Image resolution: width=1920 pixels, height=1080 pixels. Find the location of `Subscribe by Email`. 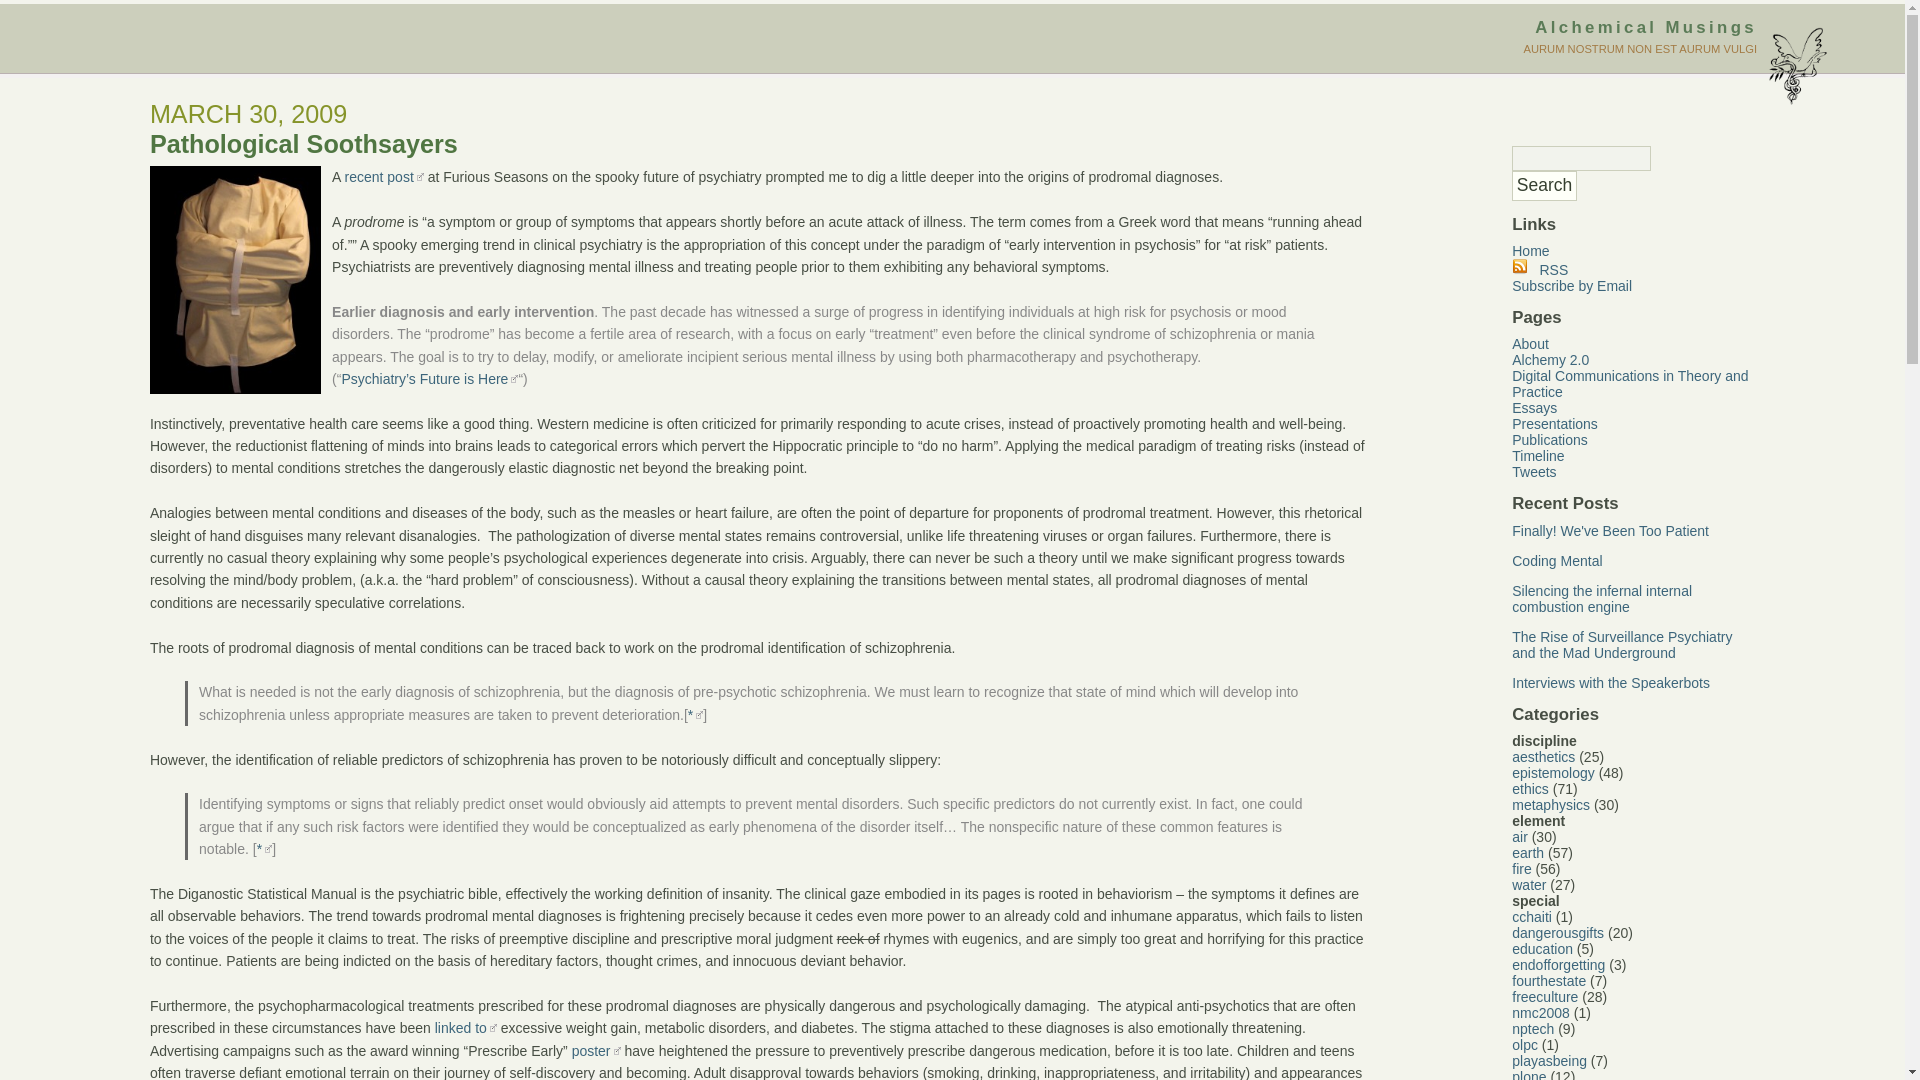

Subscribe by Email is located at coordinates (1572, 285).